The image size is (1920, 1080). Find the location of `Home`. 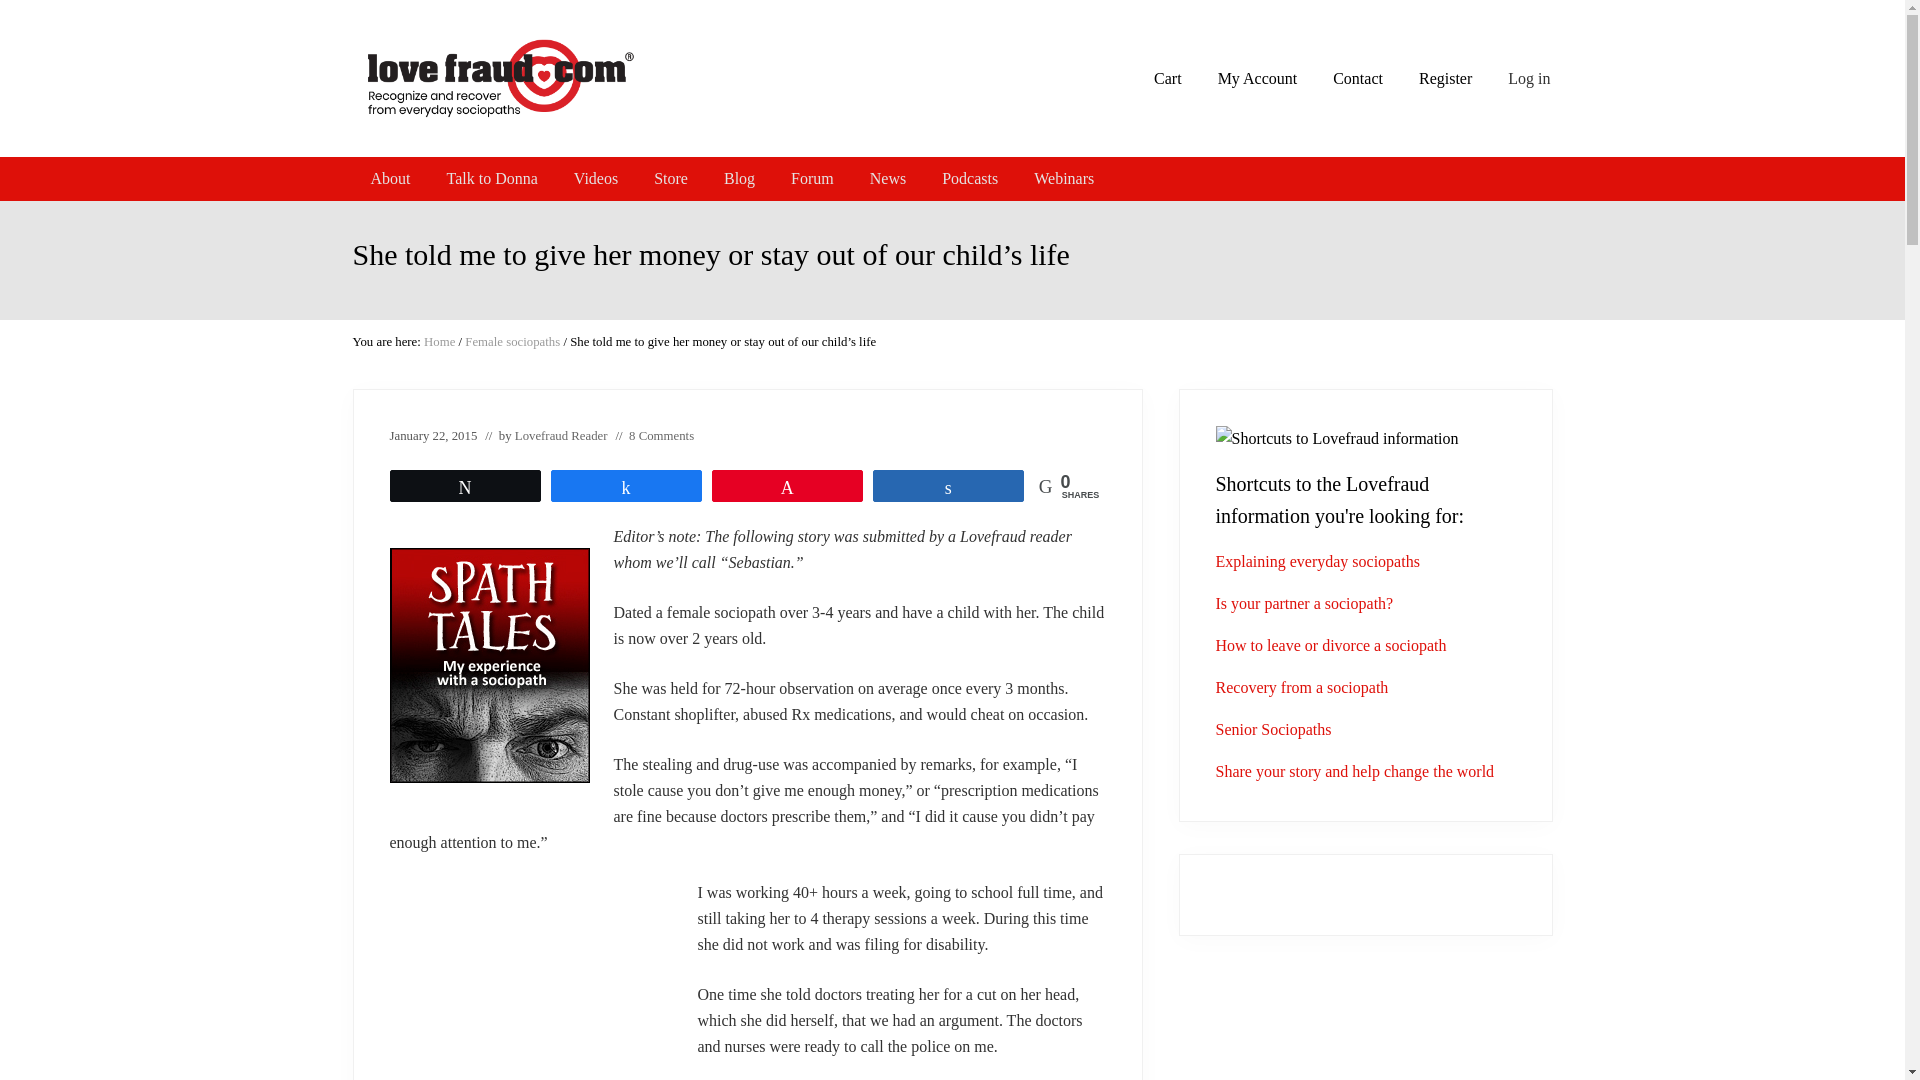

Home is located at coordinates (440, 341).